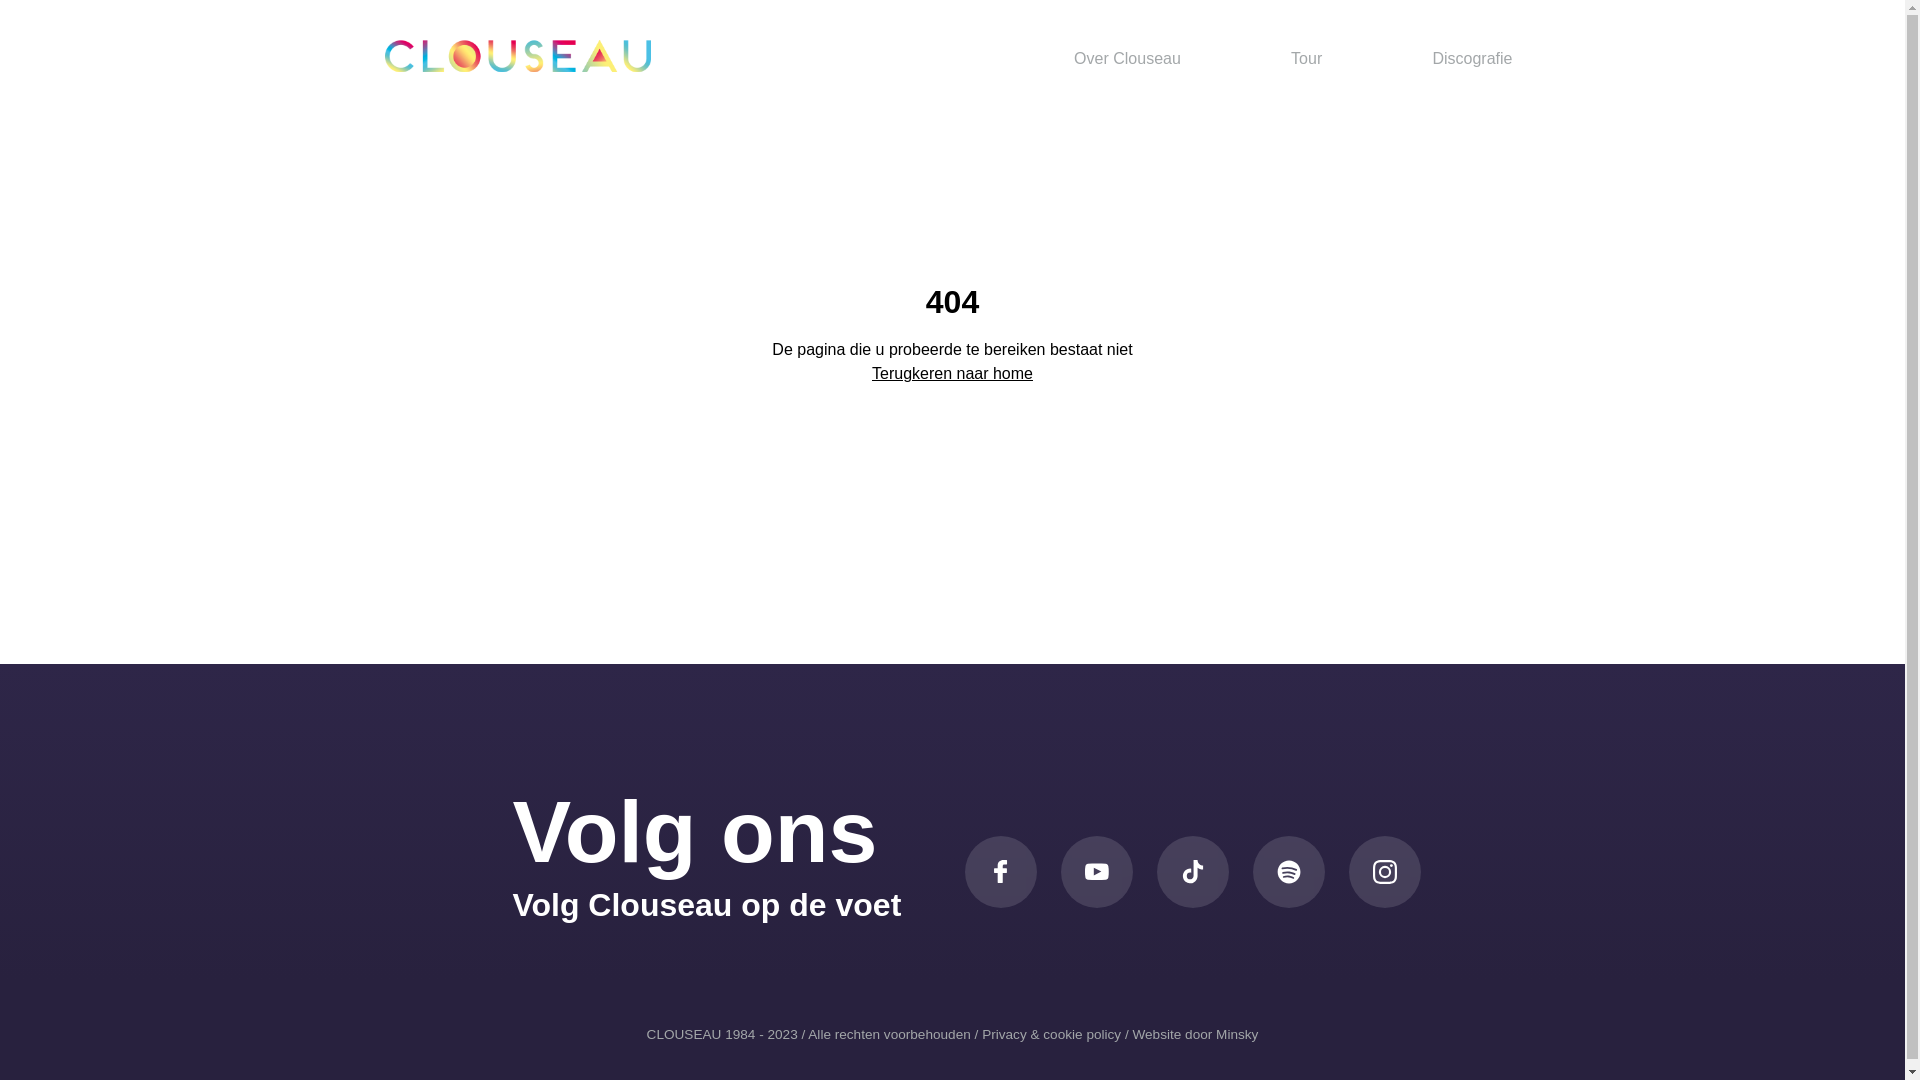 This screenshot has width=1920, height=1080. What do you see at coordinates (1288, 872) in the screenshot?
I see `Spotify` at bounding box center [1288, 872].